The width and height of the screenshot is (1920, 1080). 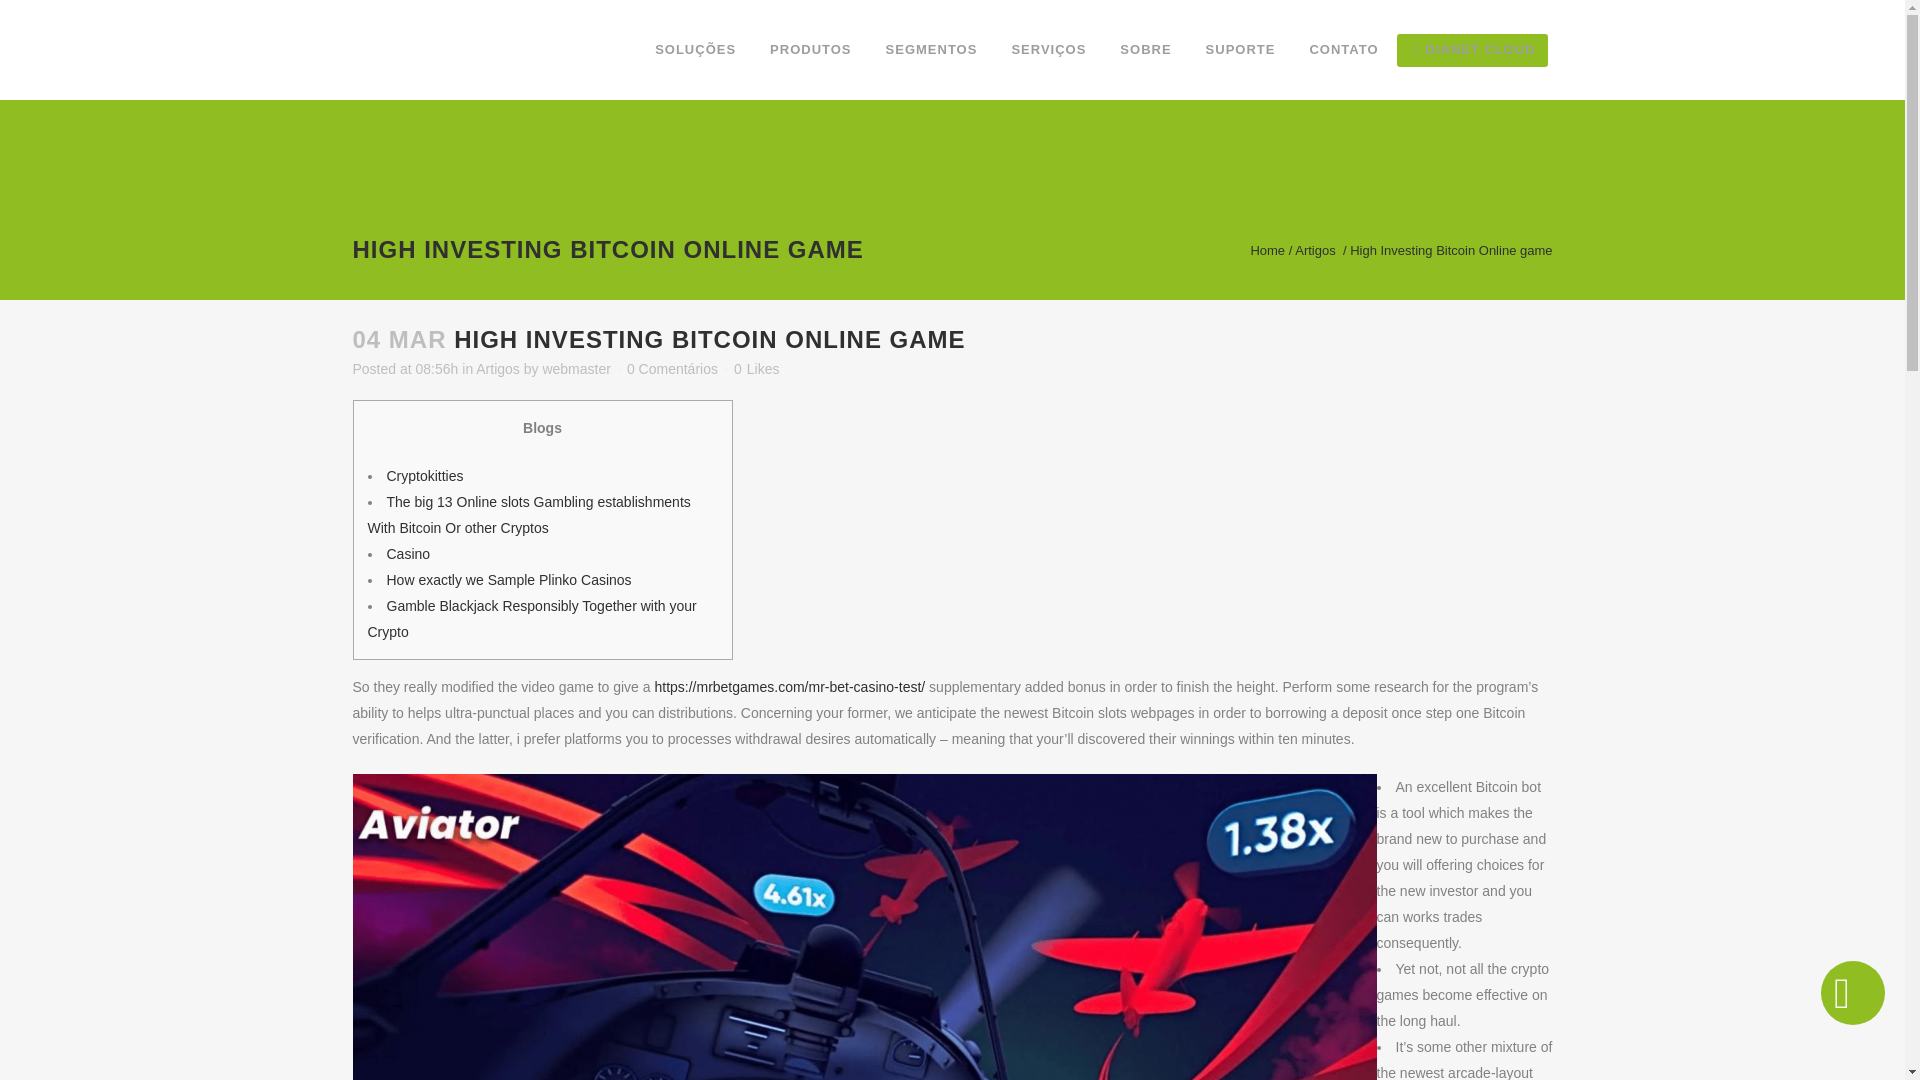 What do you see at coordinates (498, 368) in the screenshot?
I see `Artigos` at bounding box center [498, 368].